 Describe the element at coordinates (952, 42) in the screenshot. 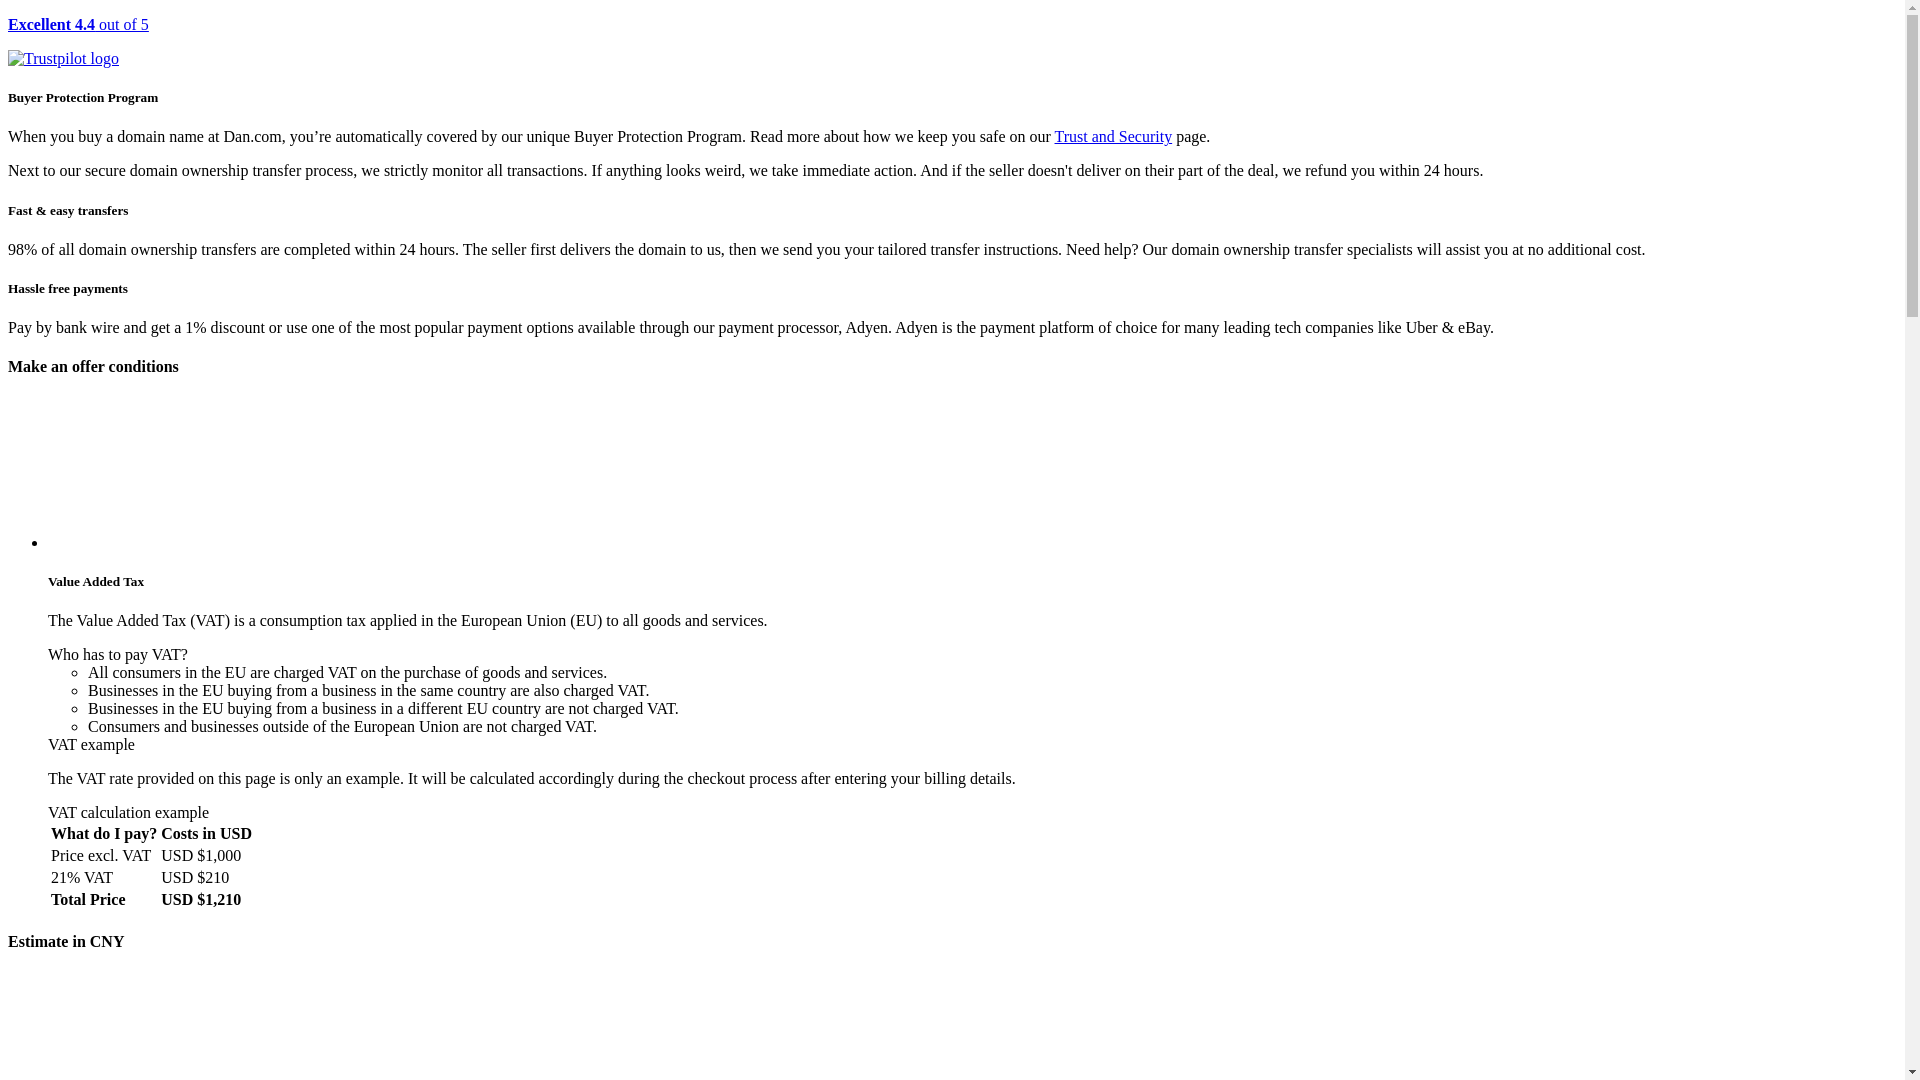

I see `Excellent 4.4 out of 5` at that location.